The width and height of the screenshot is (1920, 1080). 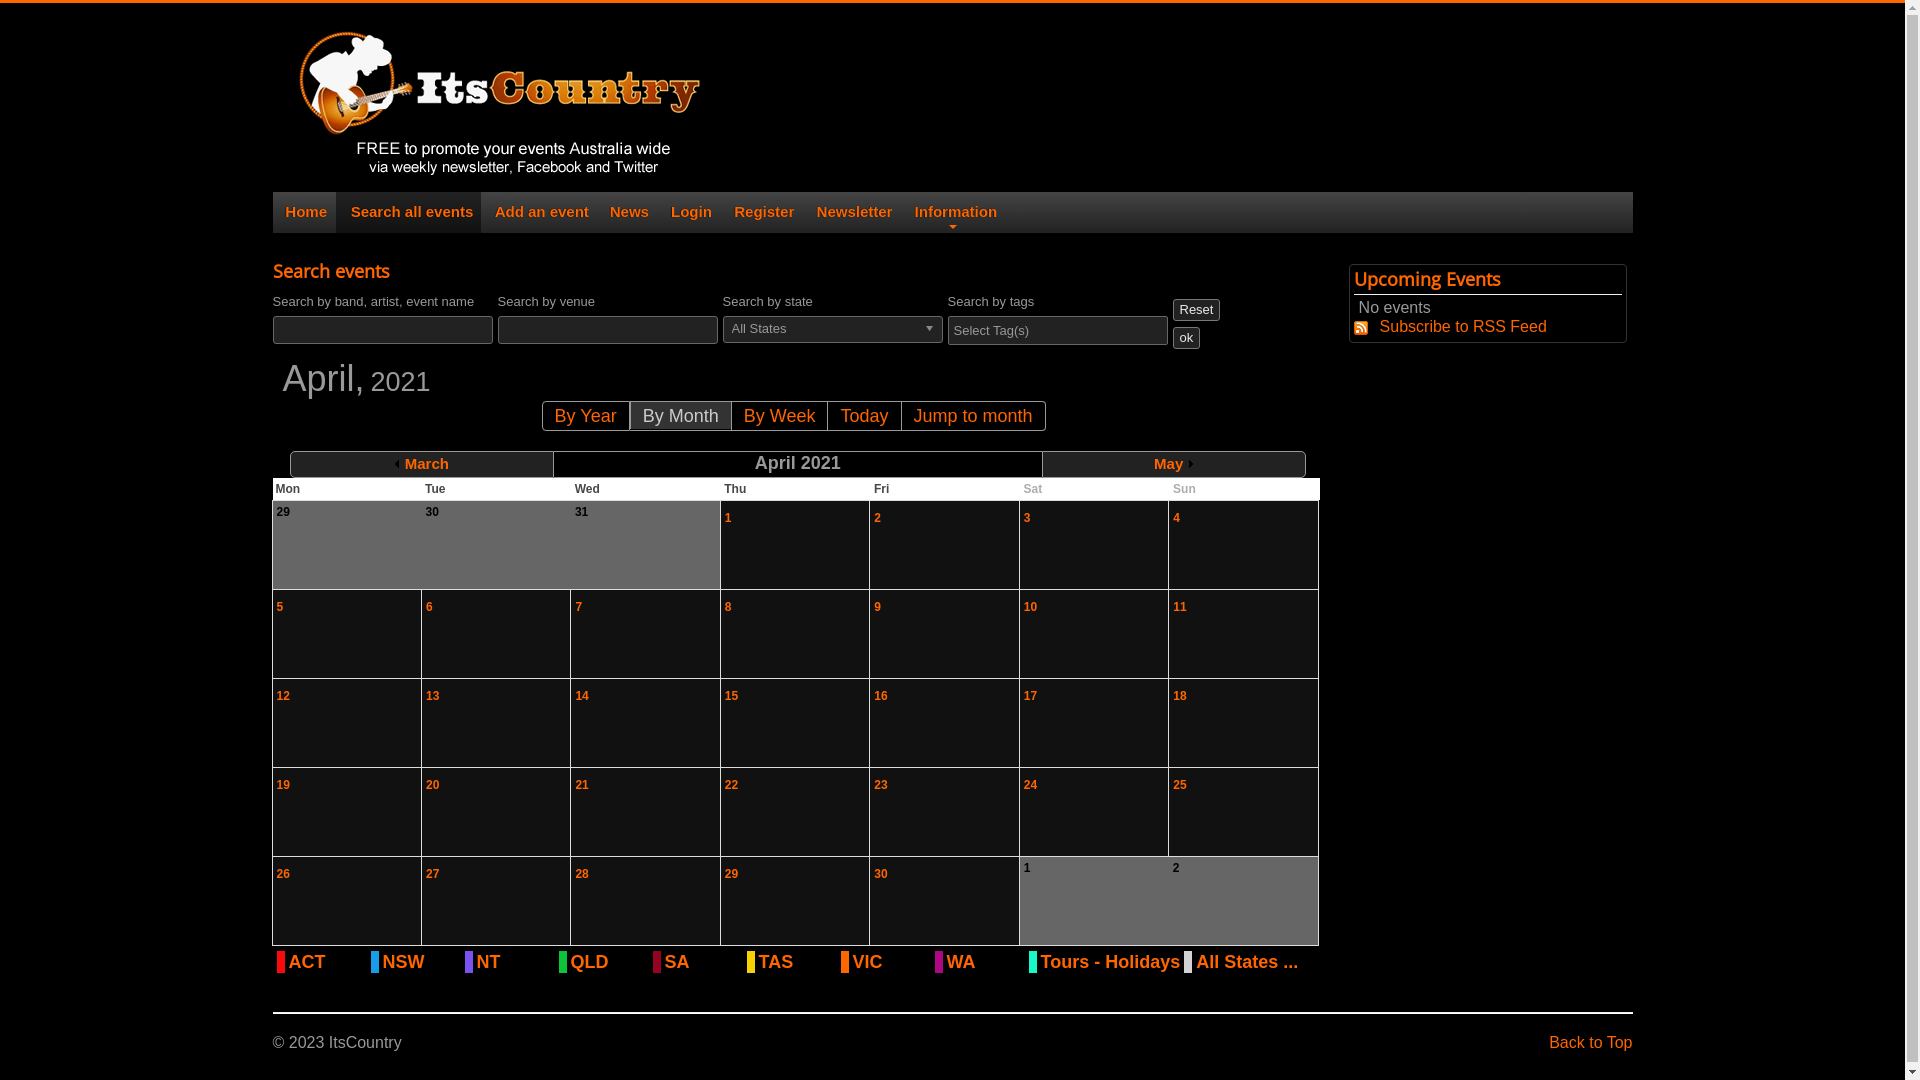 I want to click on 18, so click(x=1180, y=696).